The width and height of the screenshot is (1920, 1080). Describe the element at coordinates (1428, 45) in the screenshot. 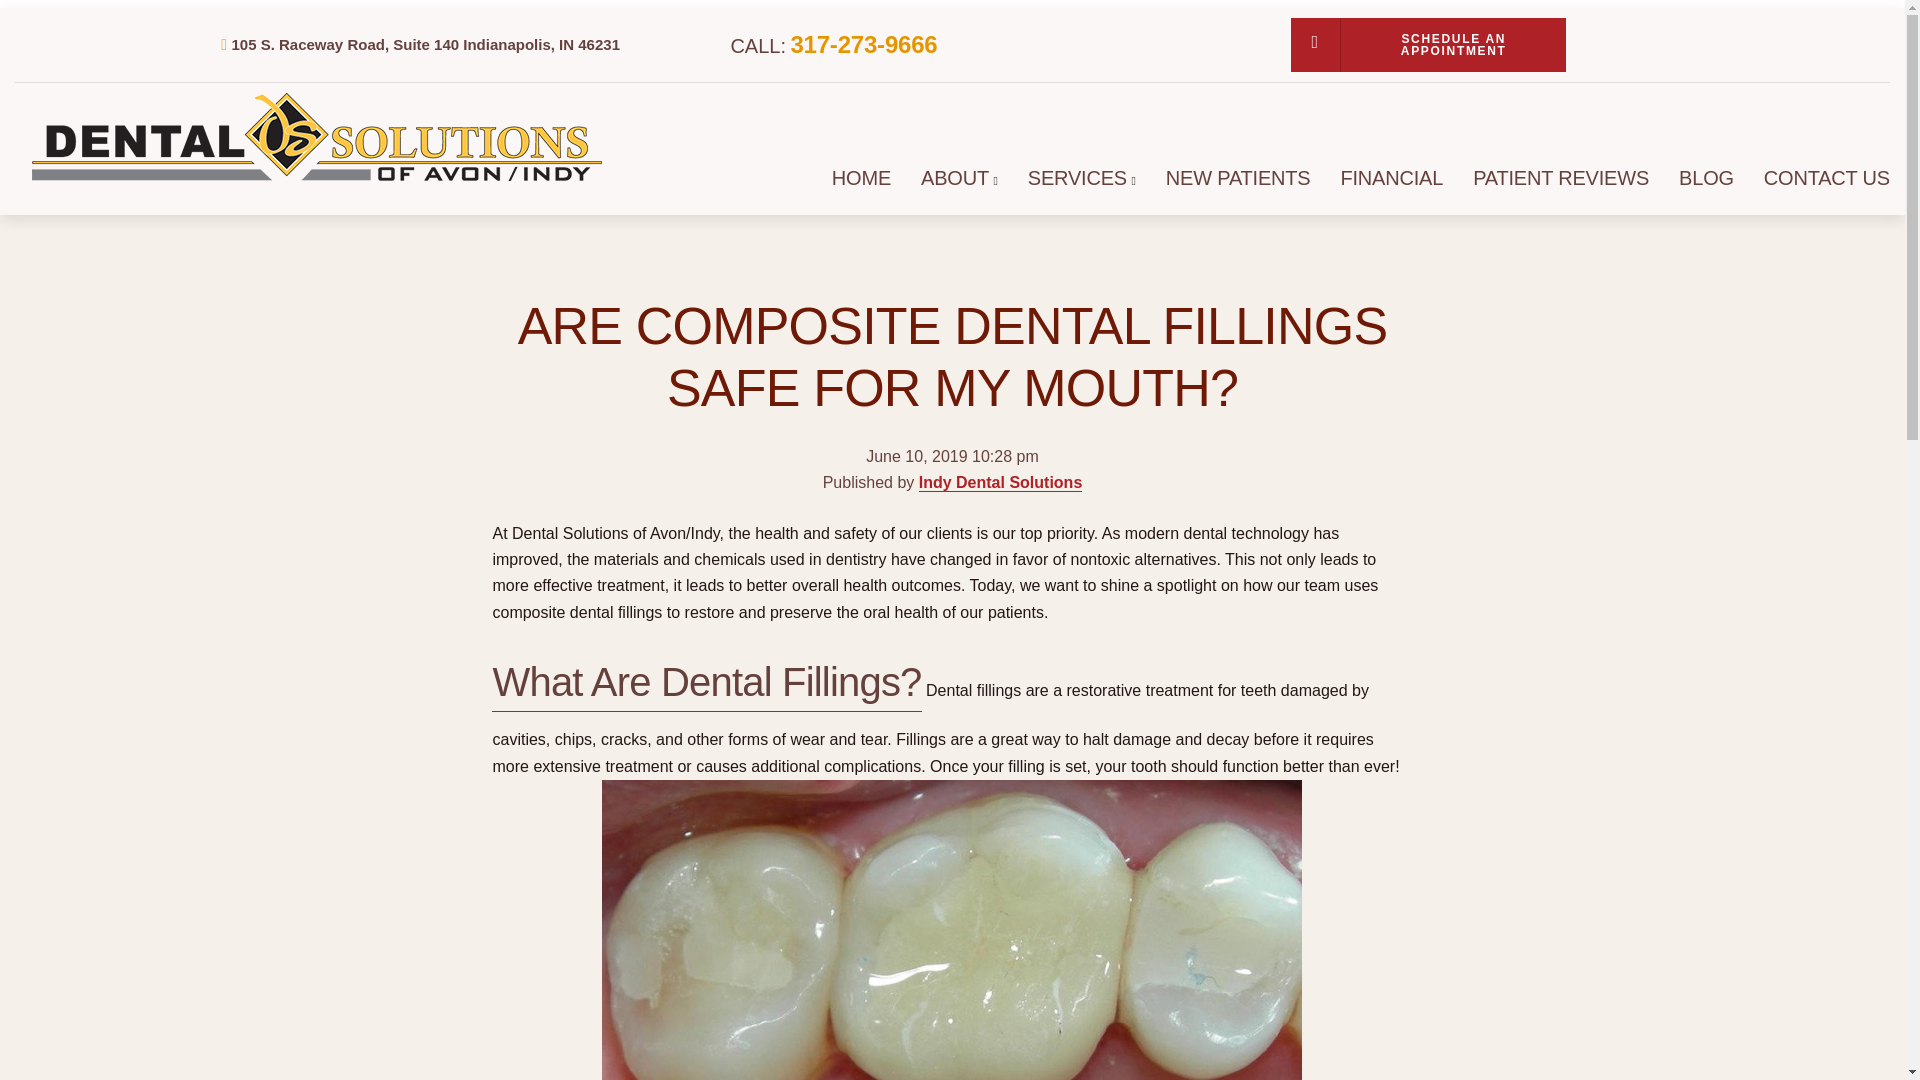

I see `SCHEDULE AN APPOINTMENT` at that location.